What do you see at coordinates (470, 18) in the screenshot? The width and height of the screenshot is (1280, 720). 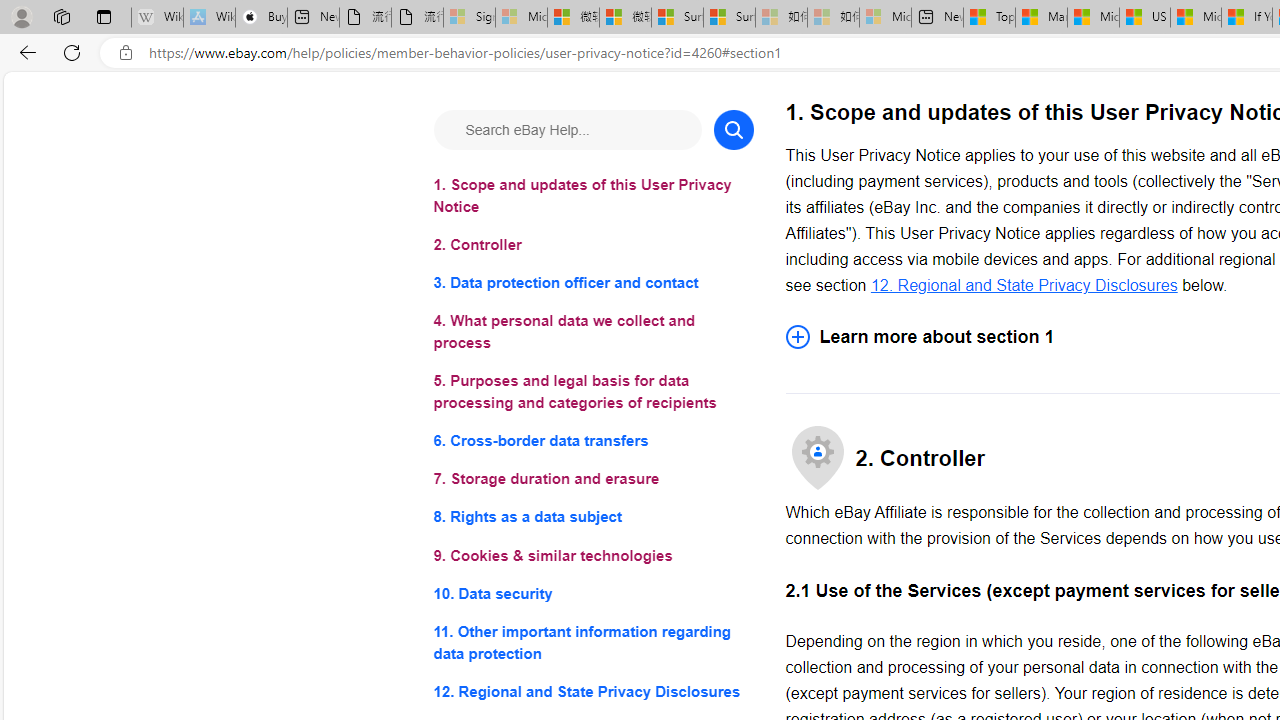 I see `Sign in to your Microsoft account - Sleeping` at bounding box center [470, 18].